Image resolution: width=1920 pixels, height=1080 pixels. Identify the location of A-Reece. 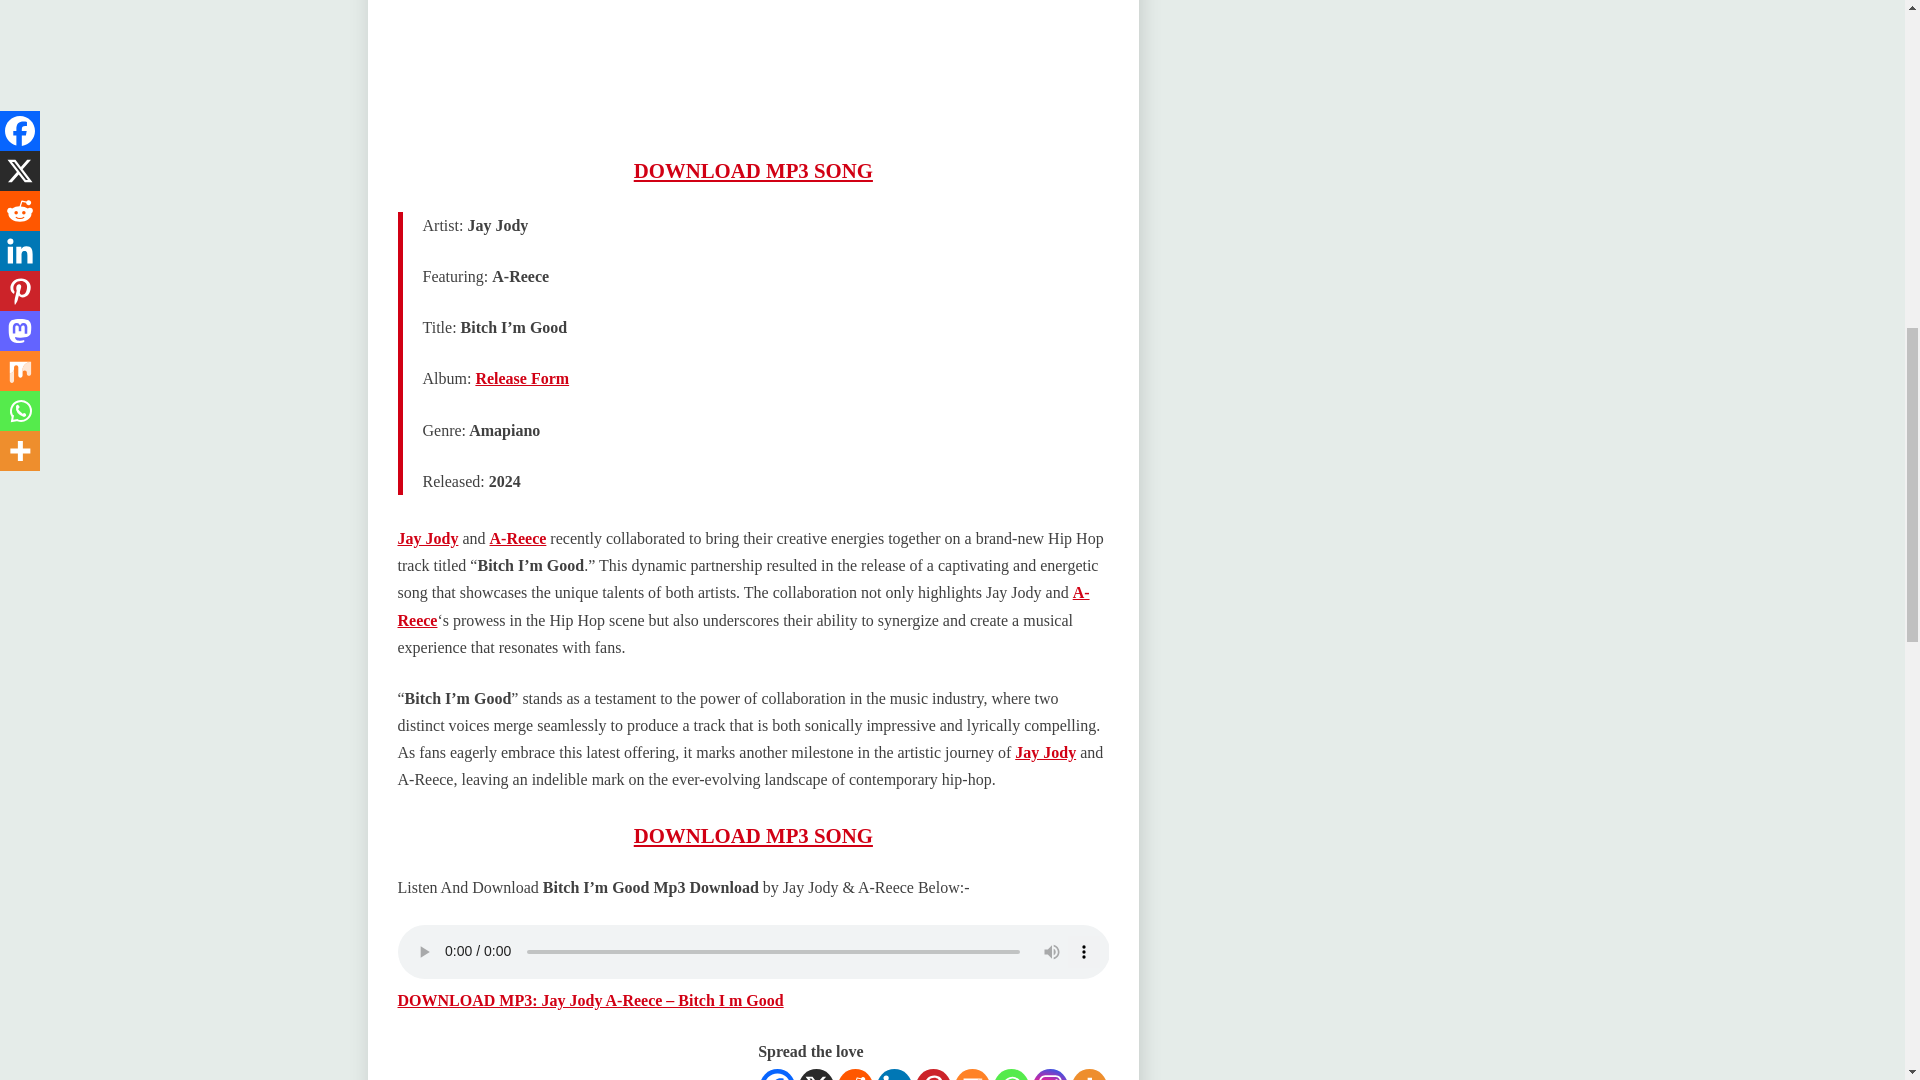
(518, 538).